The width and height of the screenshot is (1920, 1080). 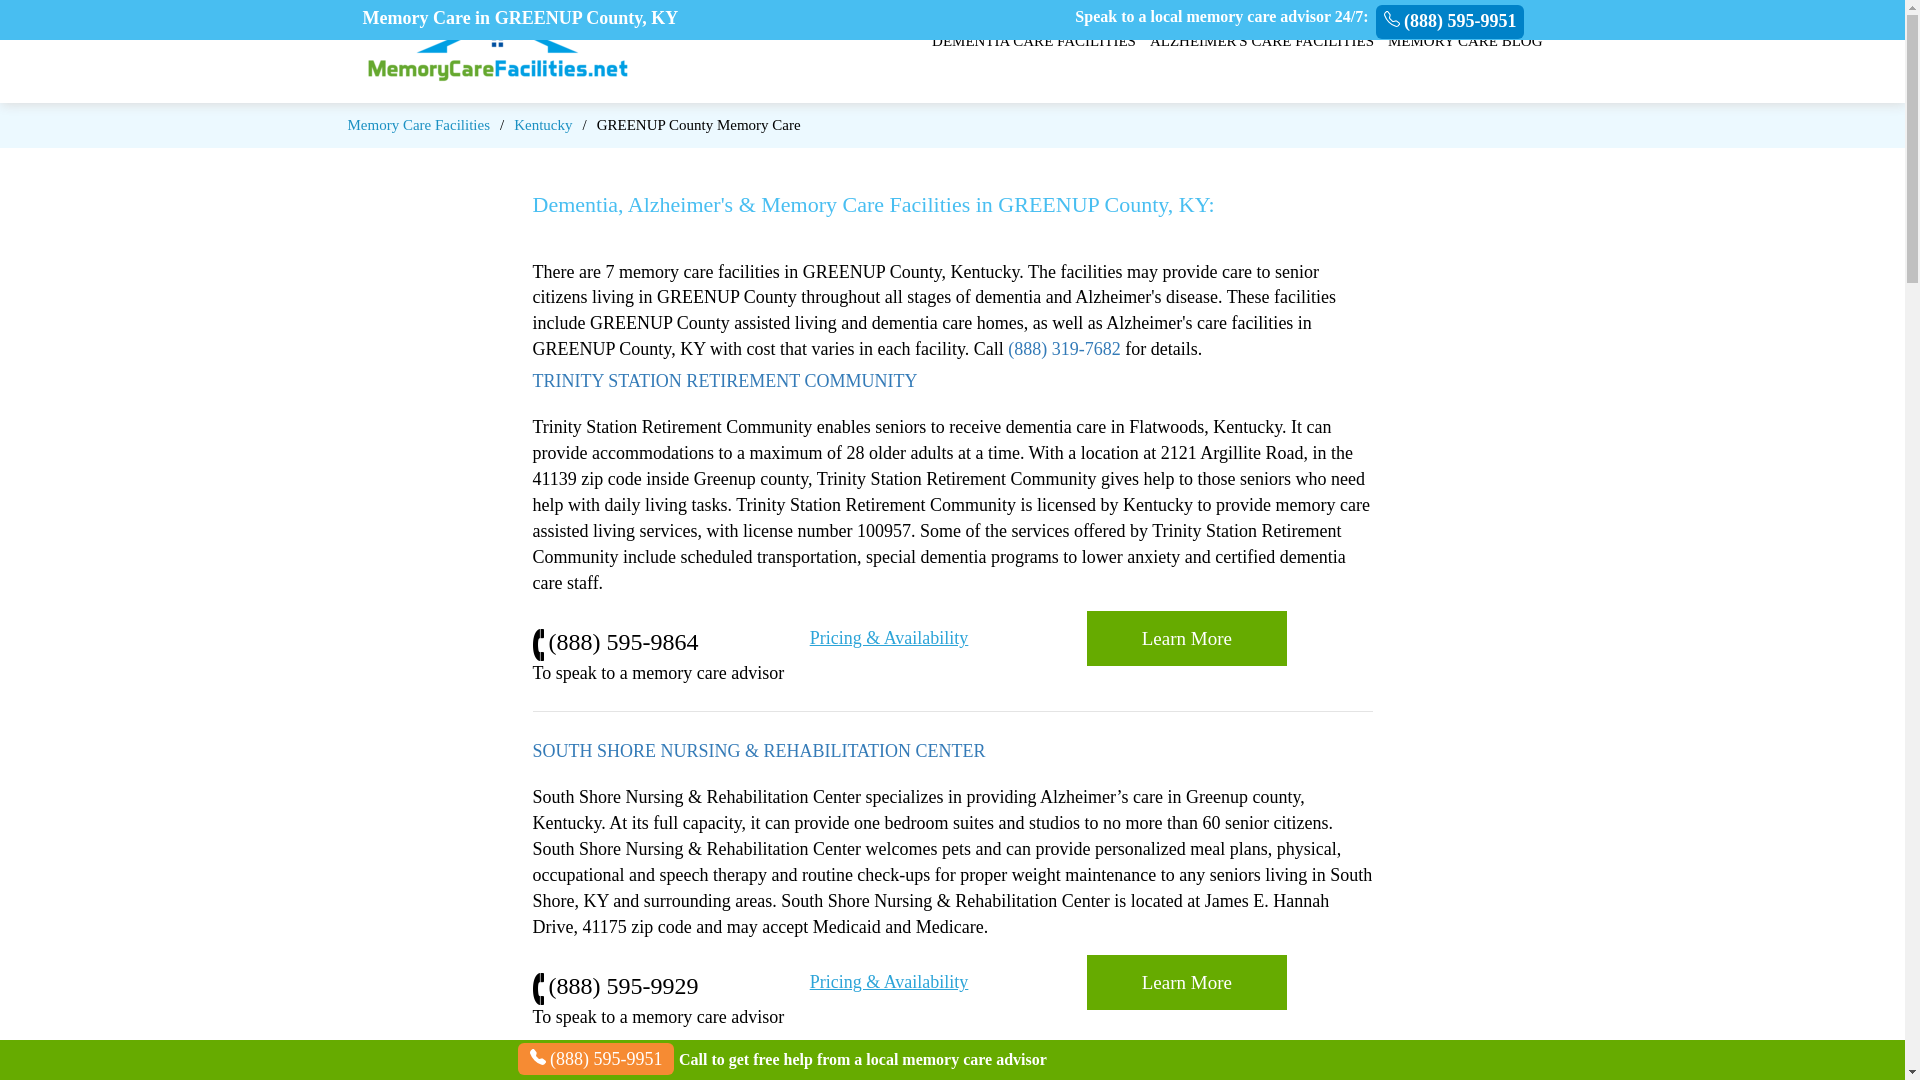 I want to click on Learn More, so click(x=1186, y=982).